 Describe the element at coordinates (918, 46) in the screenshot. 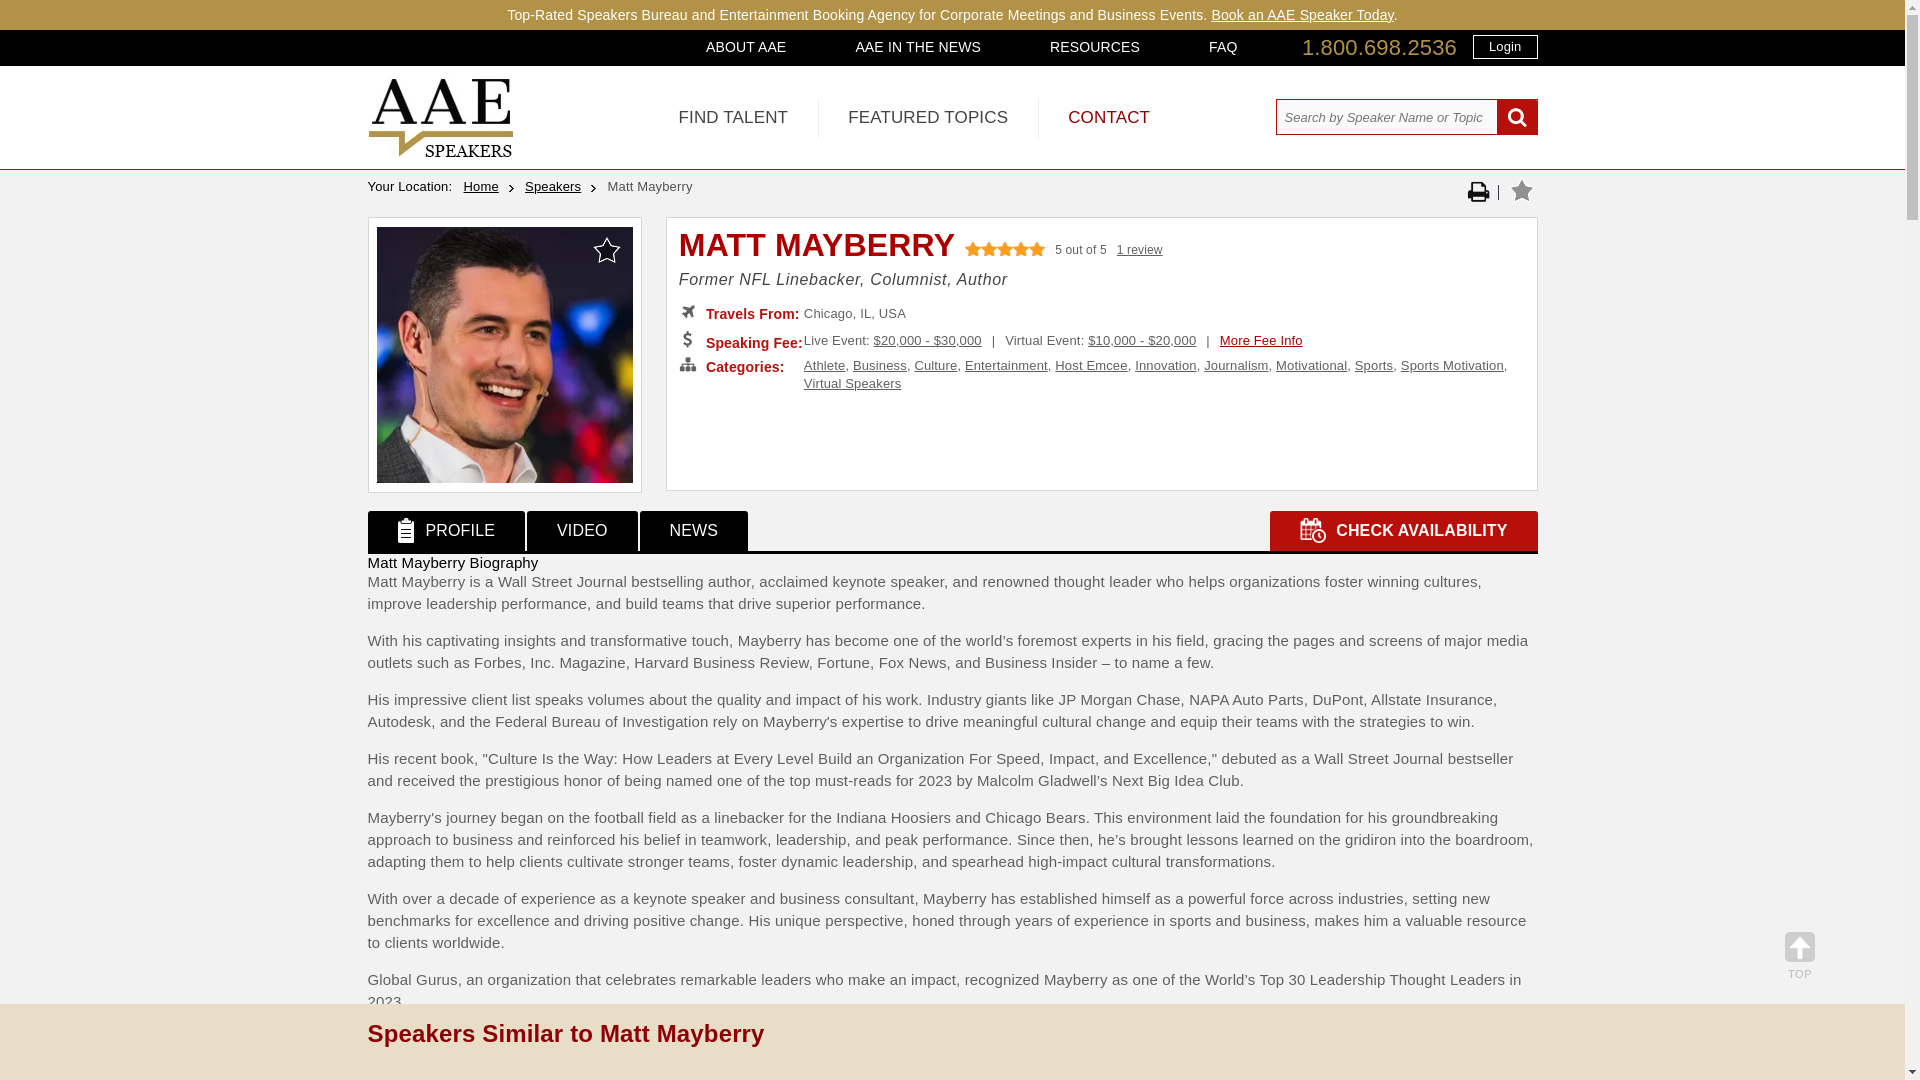

I see `AAE IN THE NEWS` at that location.